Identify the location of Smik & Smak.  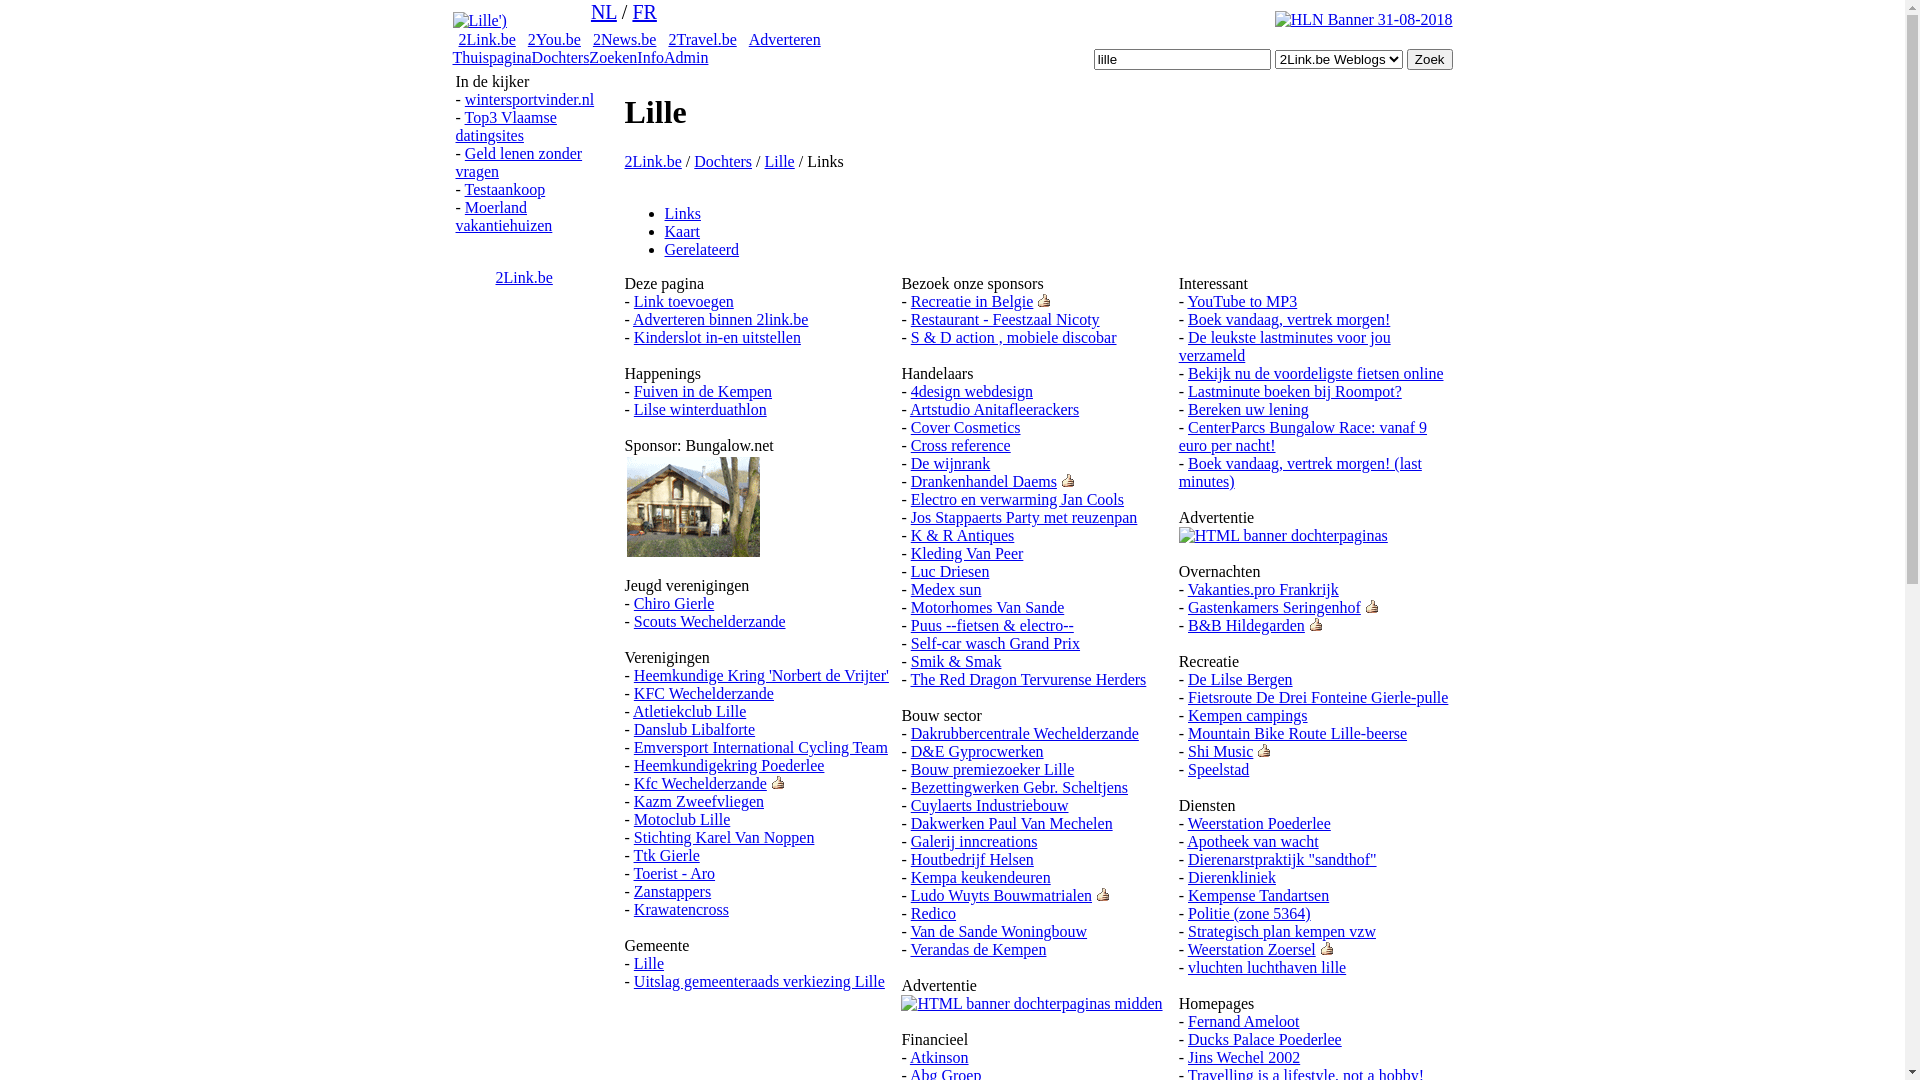
(956, 662).